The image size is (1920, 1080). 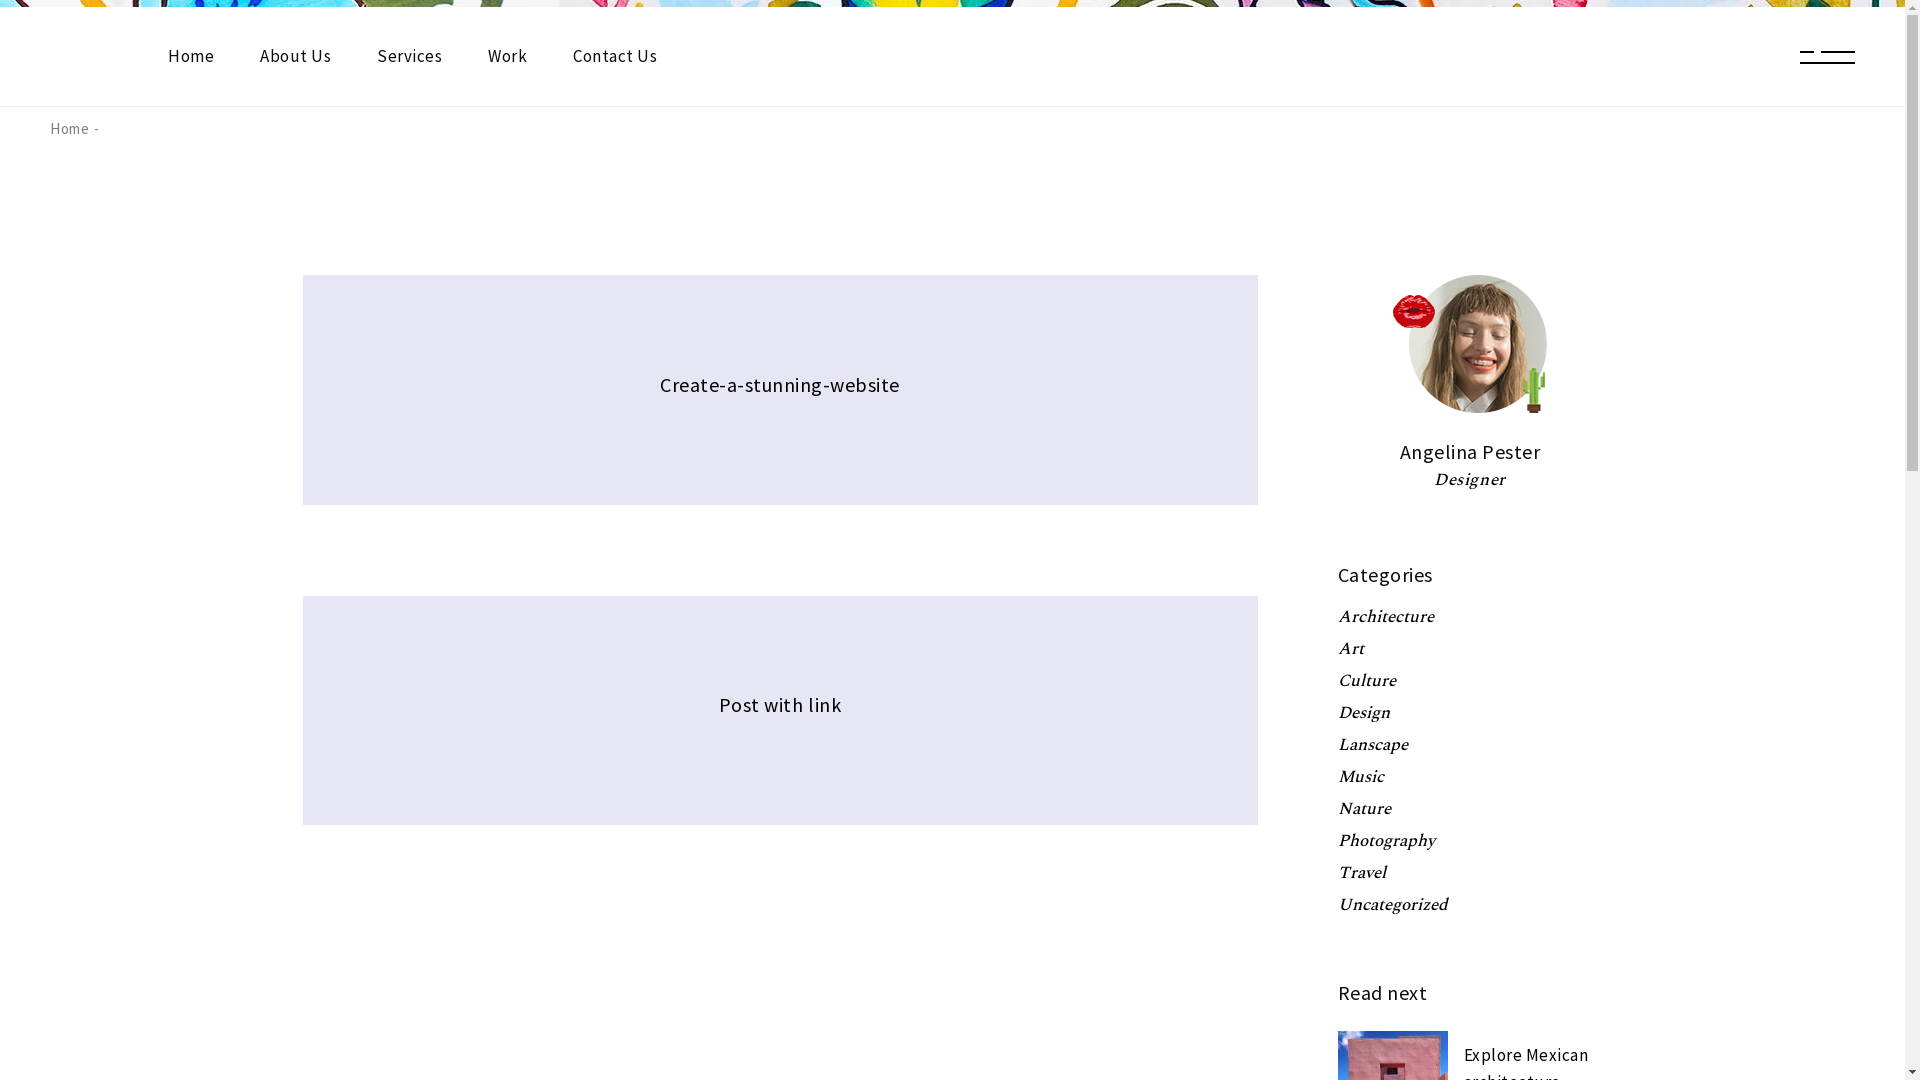 I want to click on Services, so click(x=410, y=56).